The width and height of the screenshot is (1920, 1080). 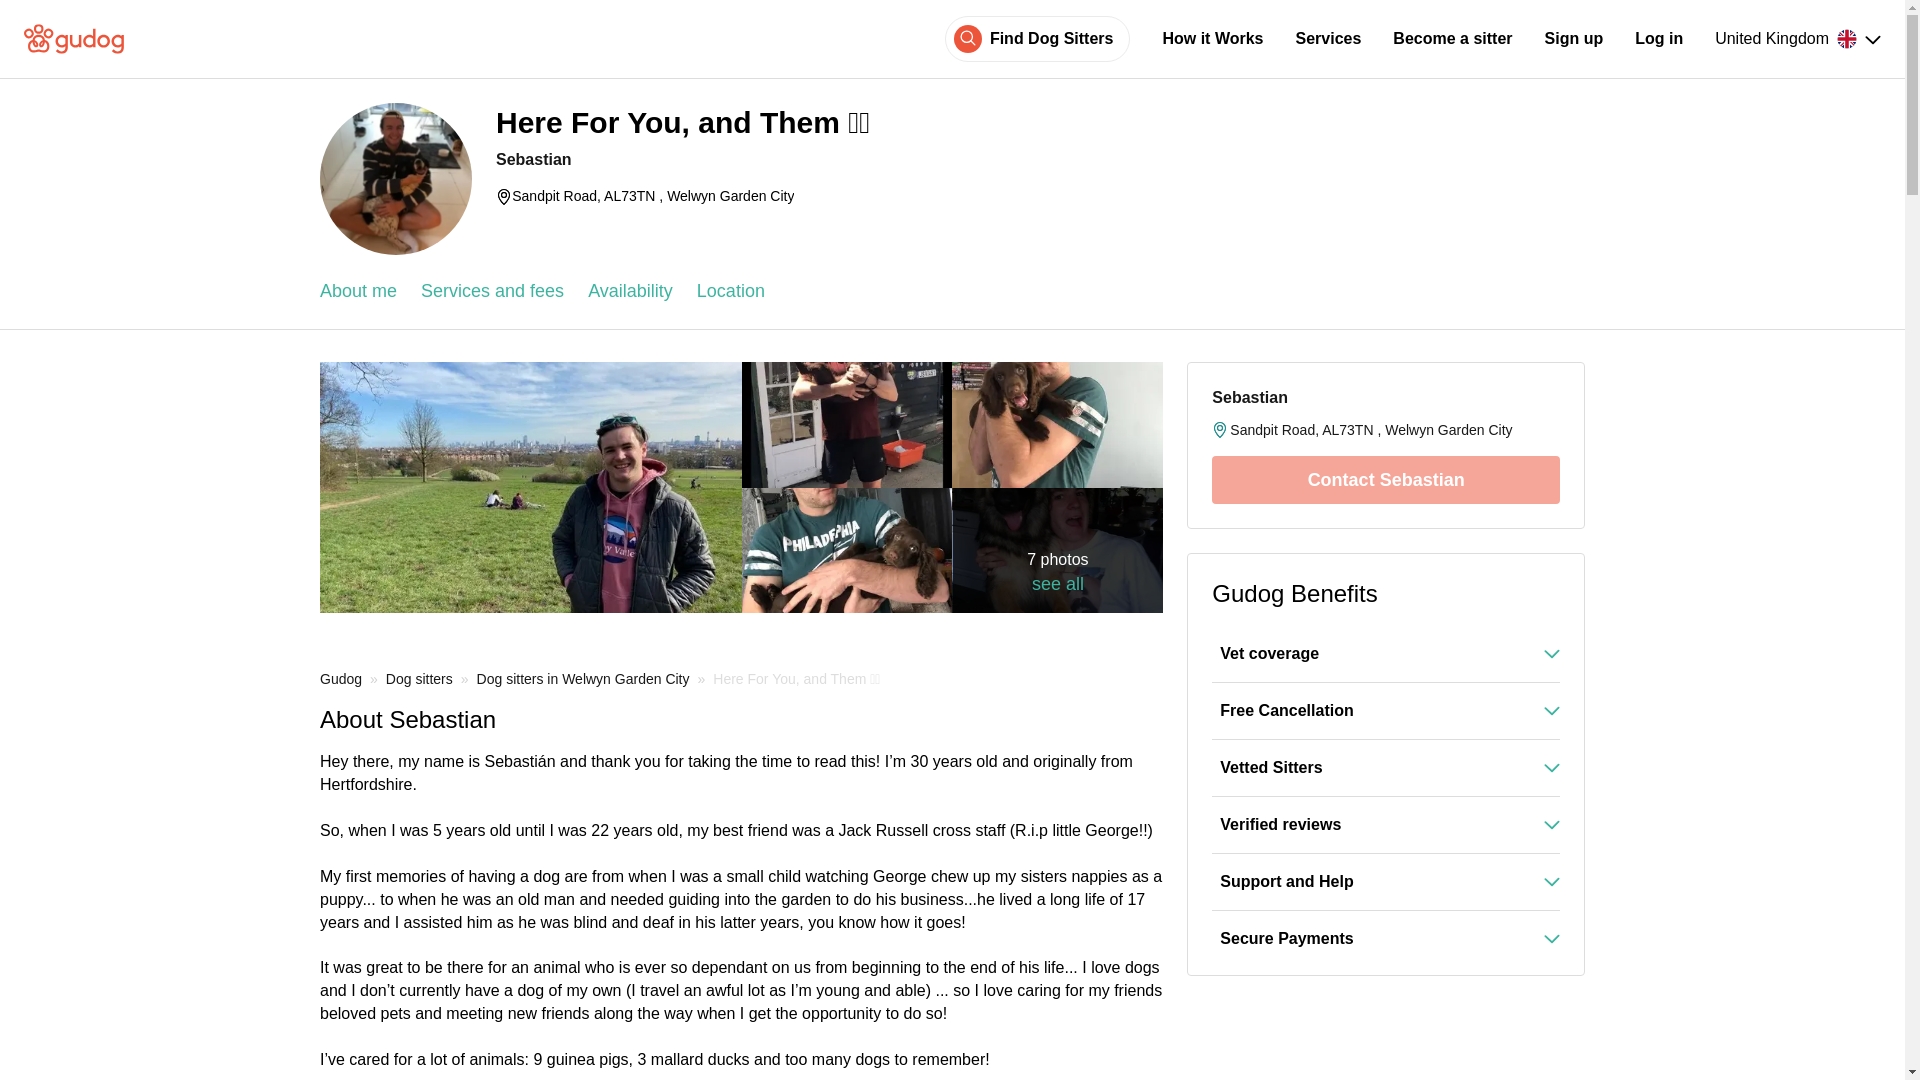 I want to click on Dog sitters, so click(x=419, y=678).